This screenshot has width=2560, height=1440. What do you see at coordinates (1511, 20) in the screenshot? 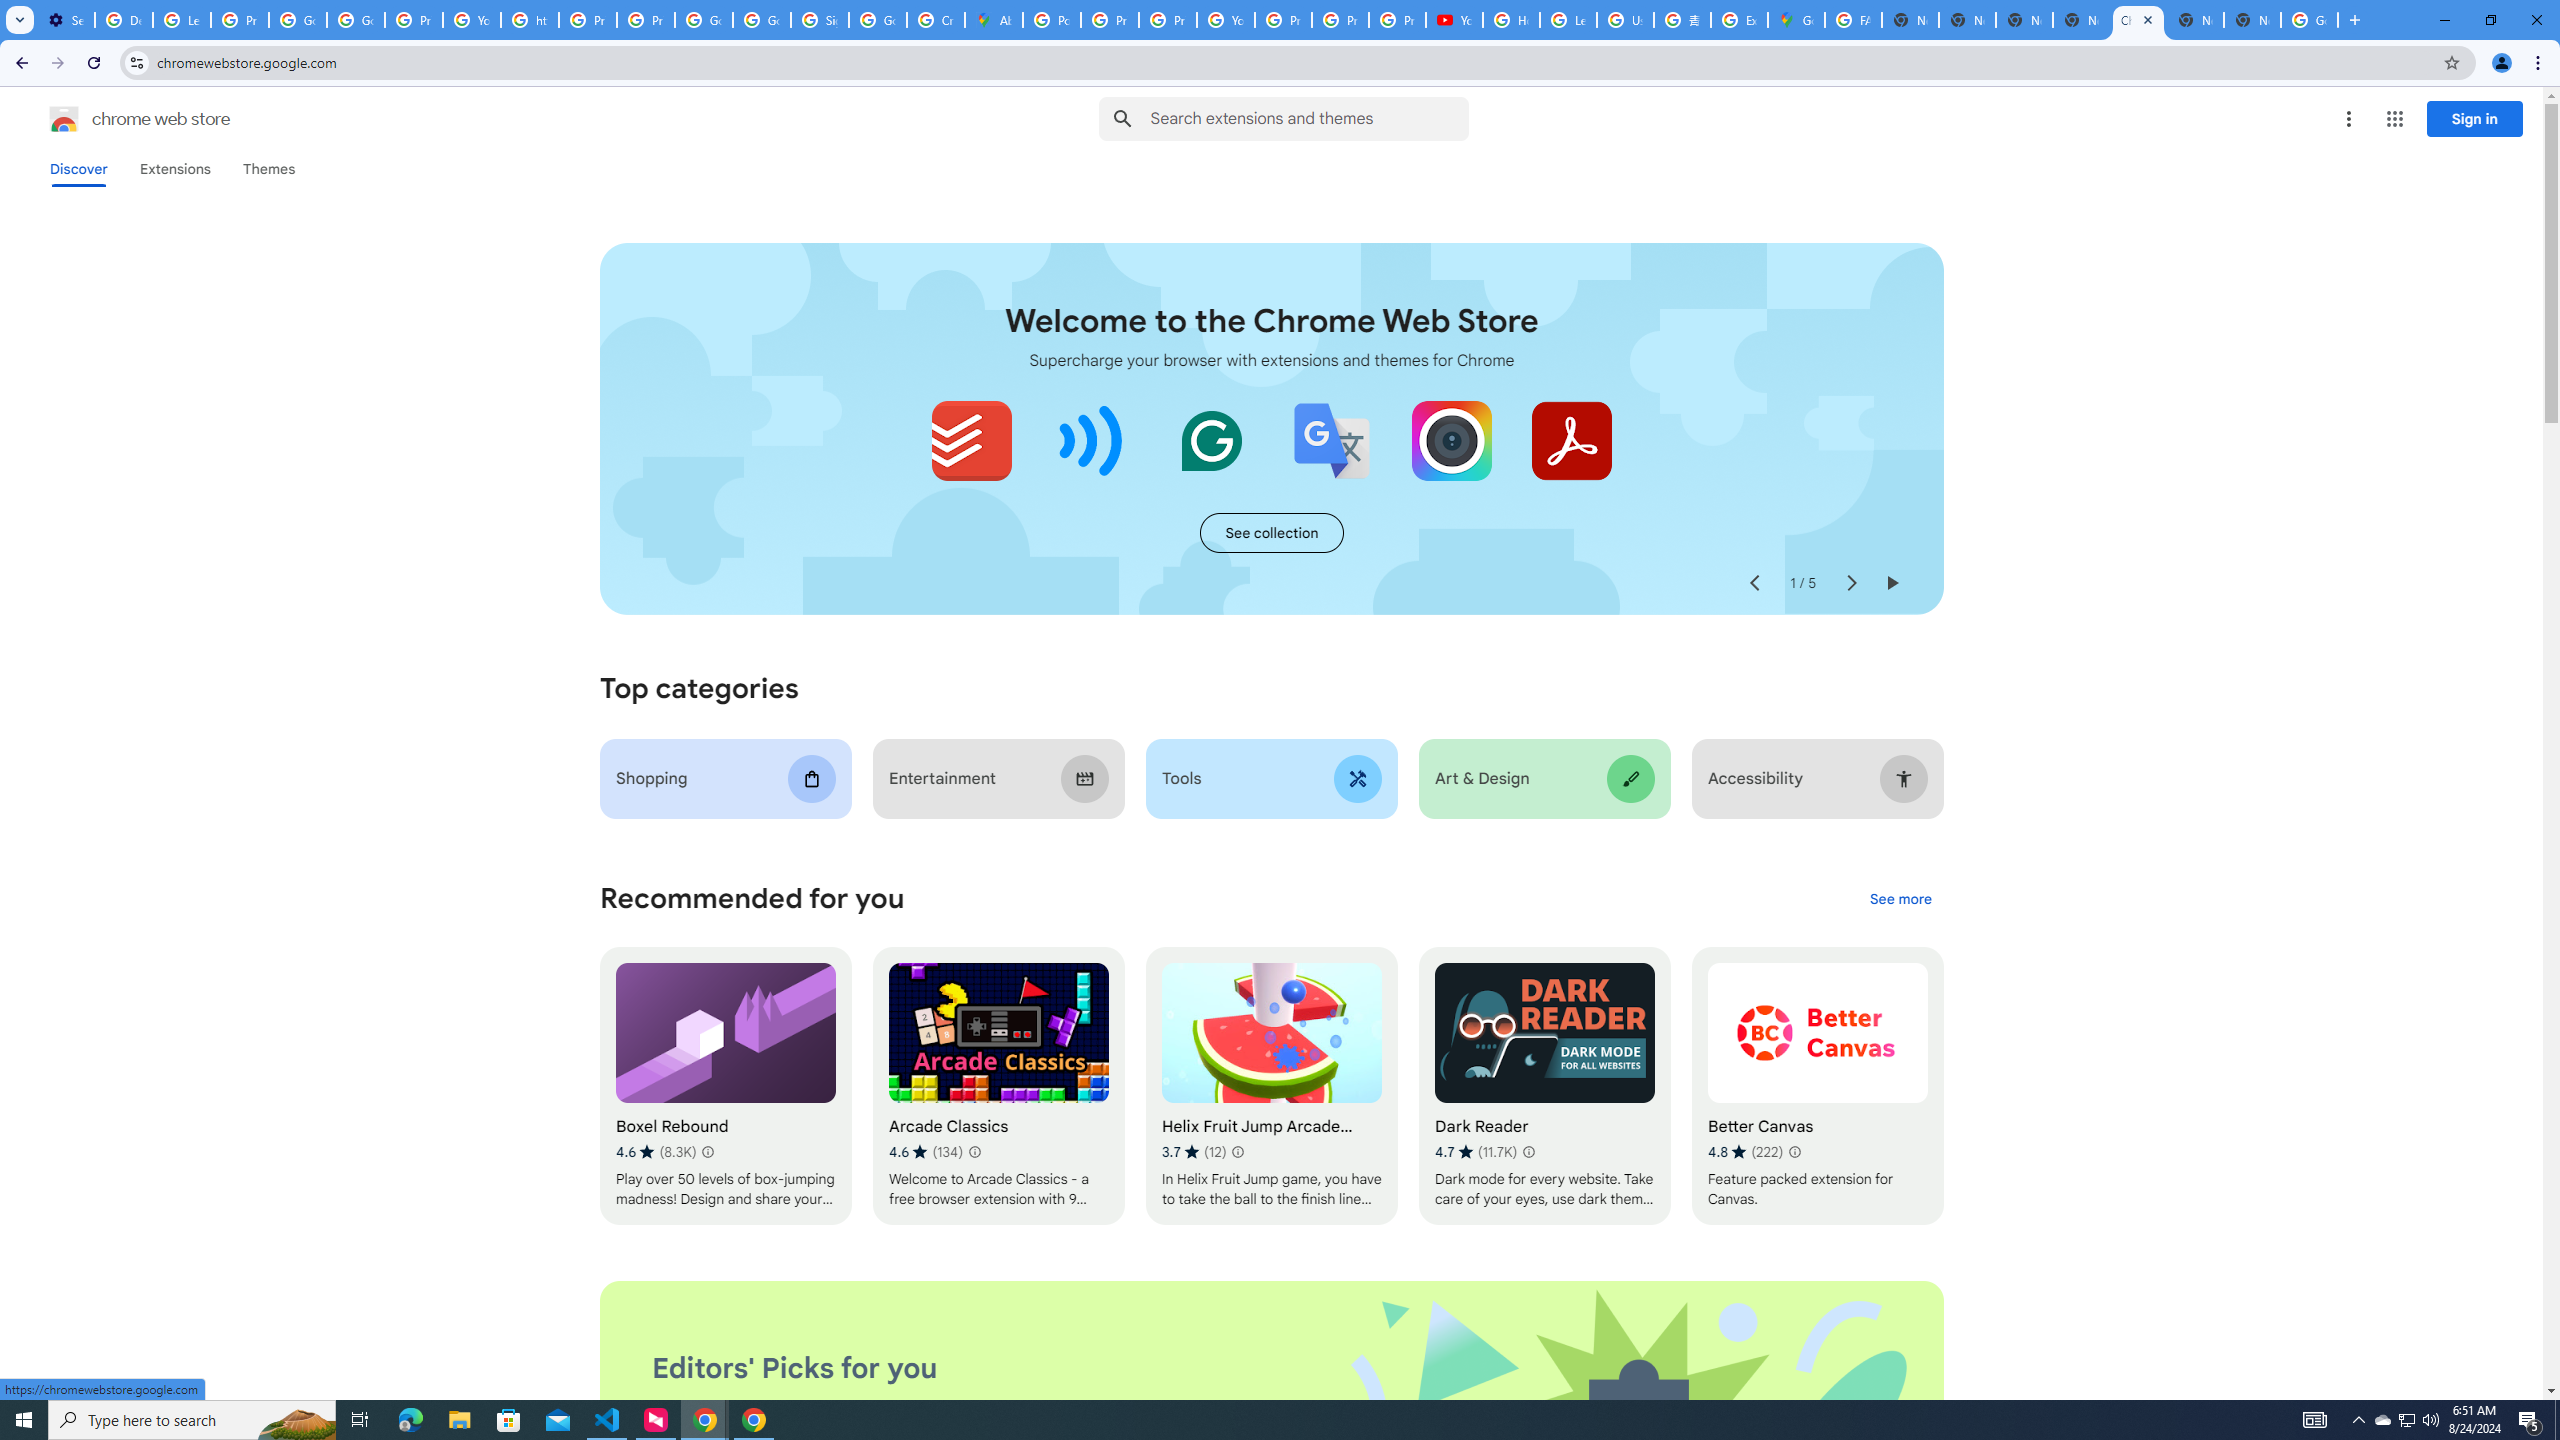
I see `How Chrome protects your passwords - Google Chrome Help` at bounding box center [1511, 20].